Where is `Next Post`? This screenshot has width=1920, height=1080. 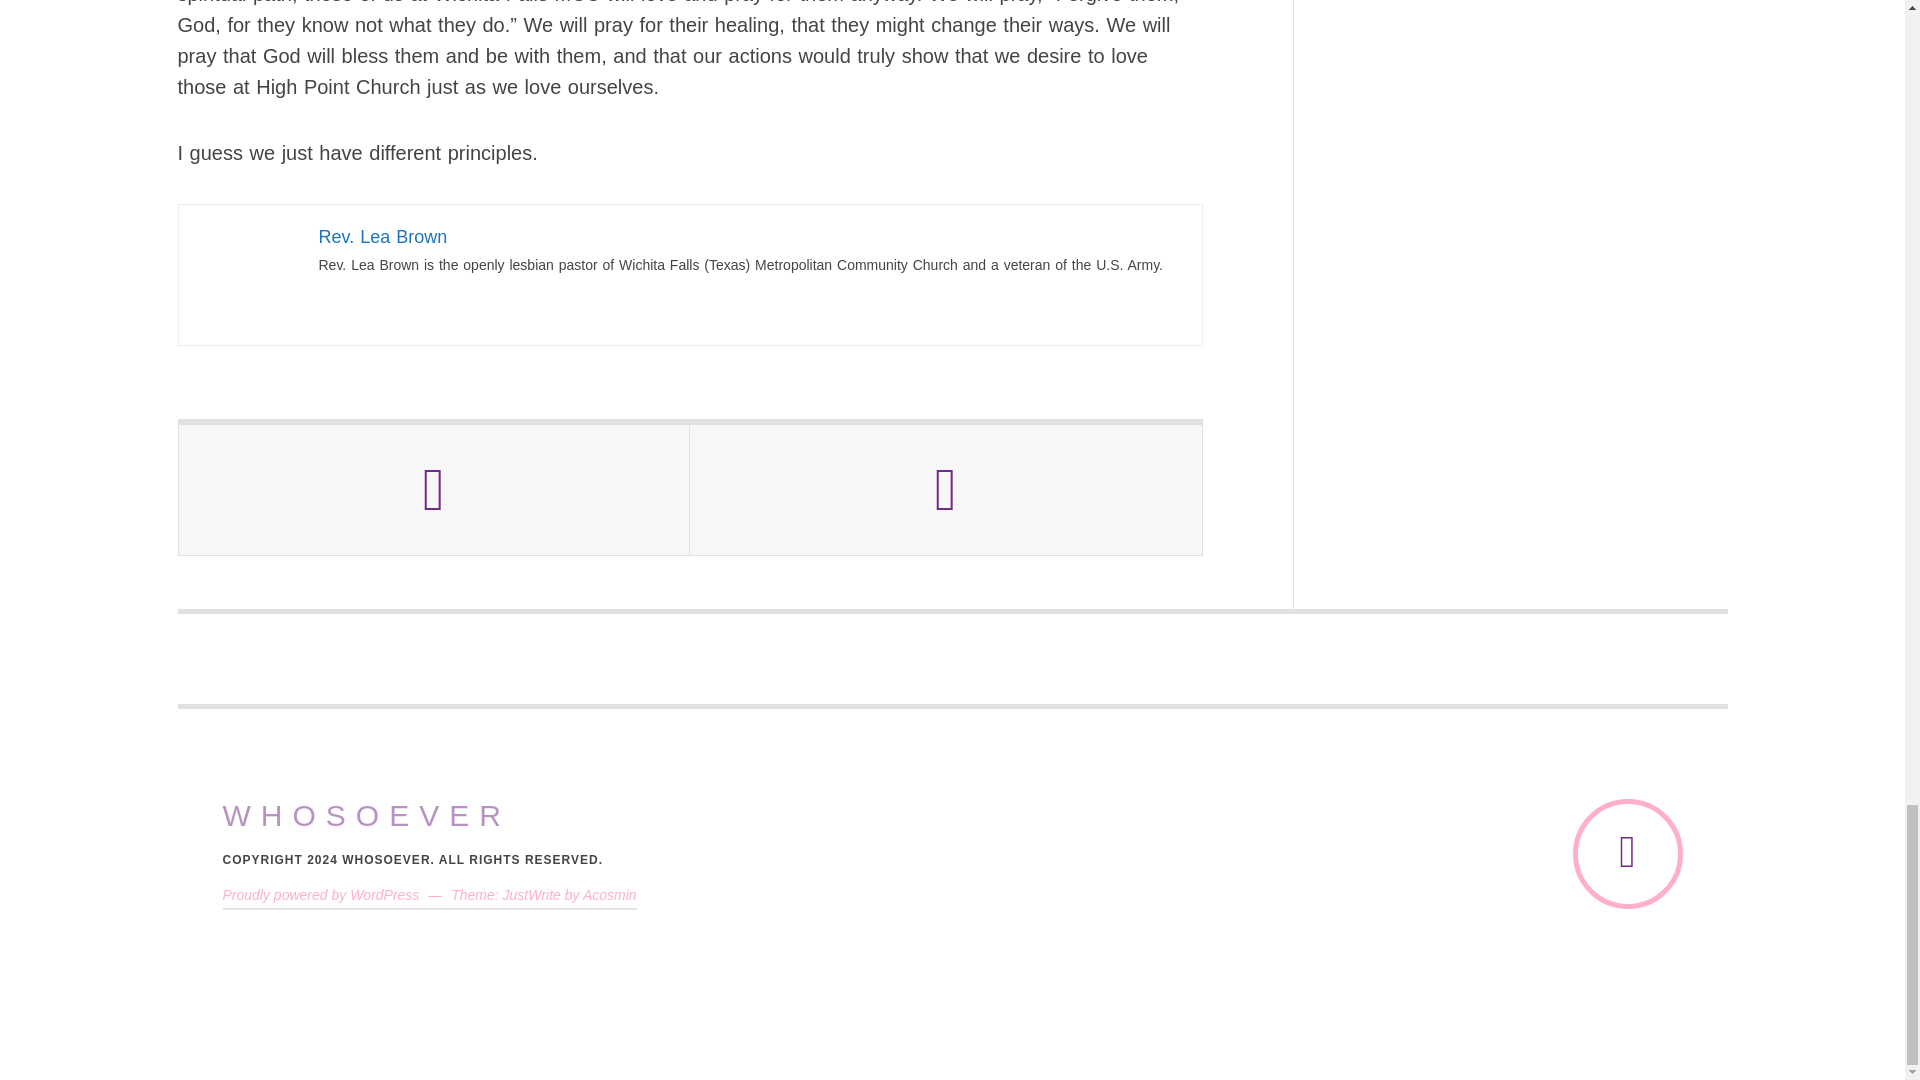 Next Post is located at coordinates (945, 490).